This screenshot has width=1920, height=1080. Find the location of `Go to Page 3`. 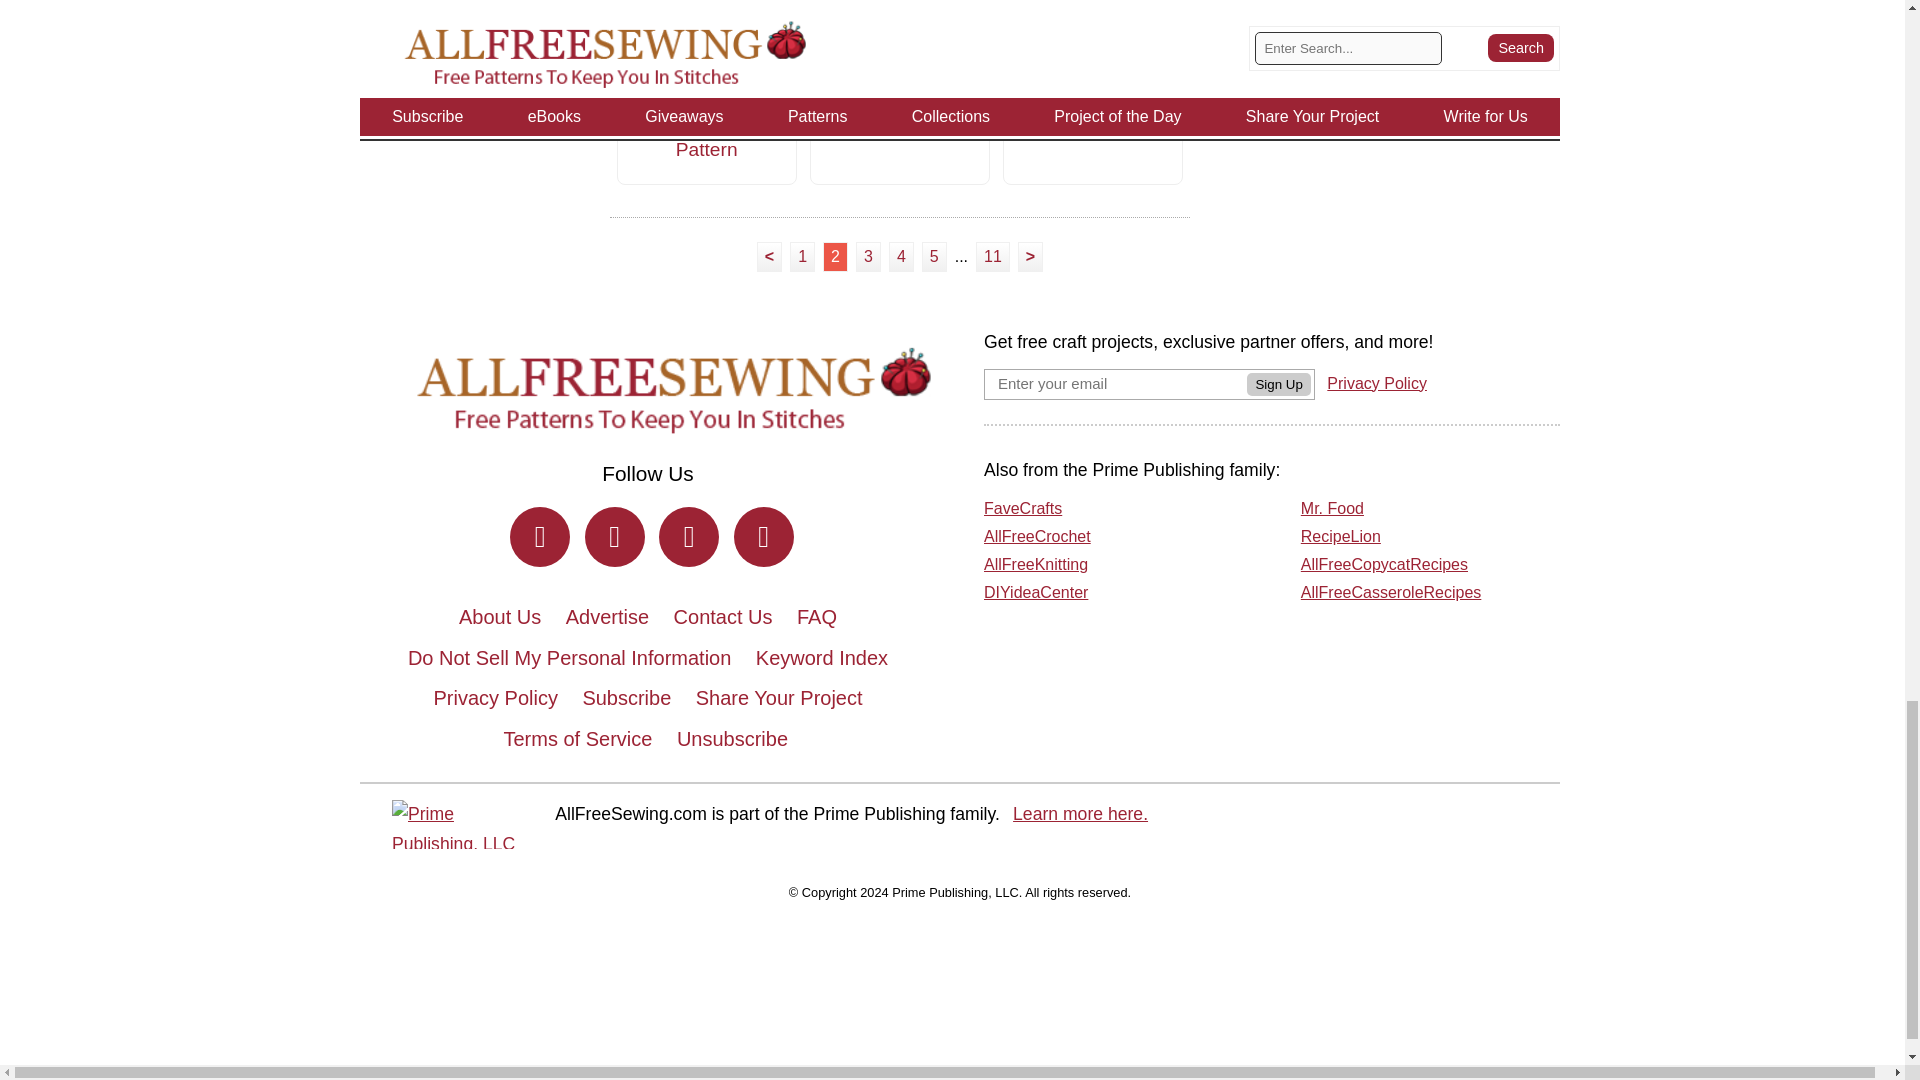

Go to Page 3 is located at coordinates (868, 256).